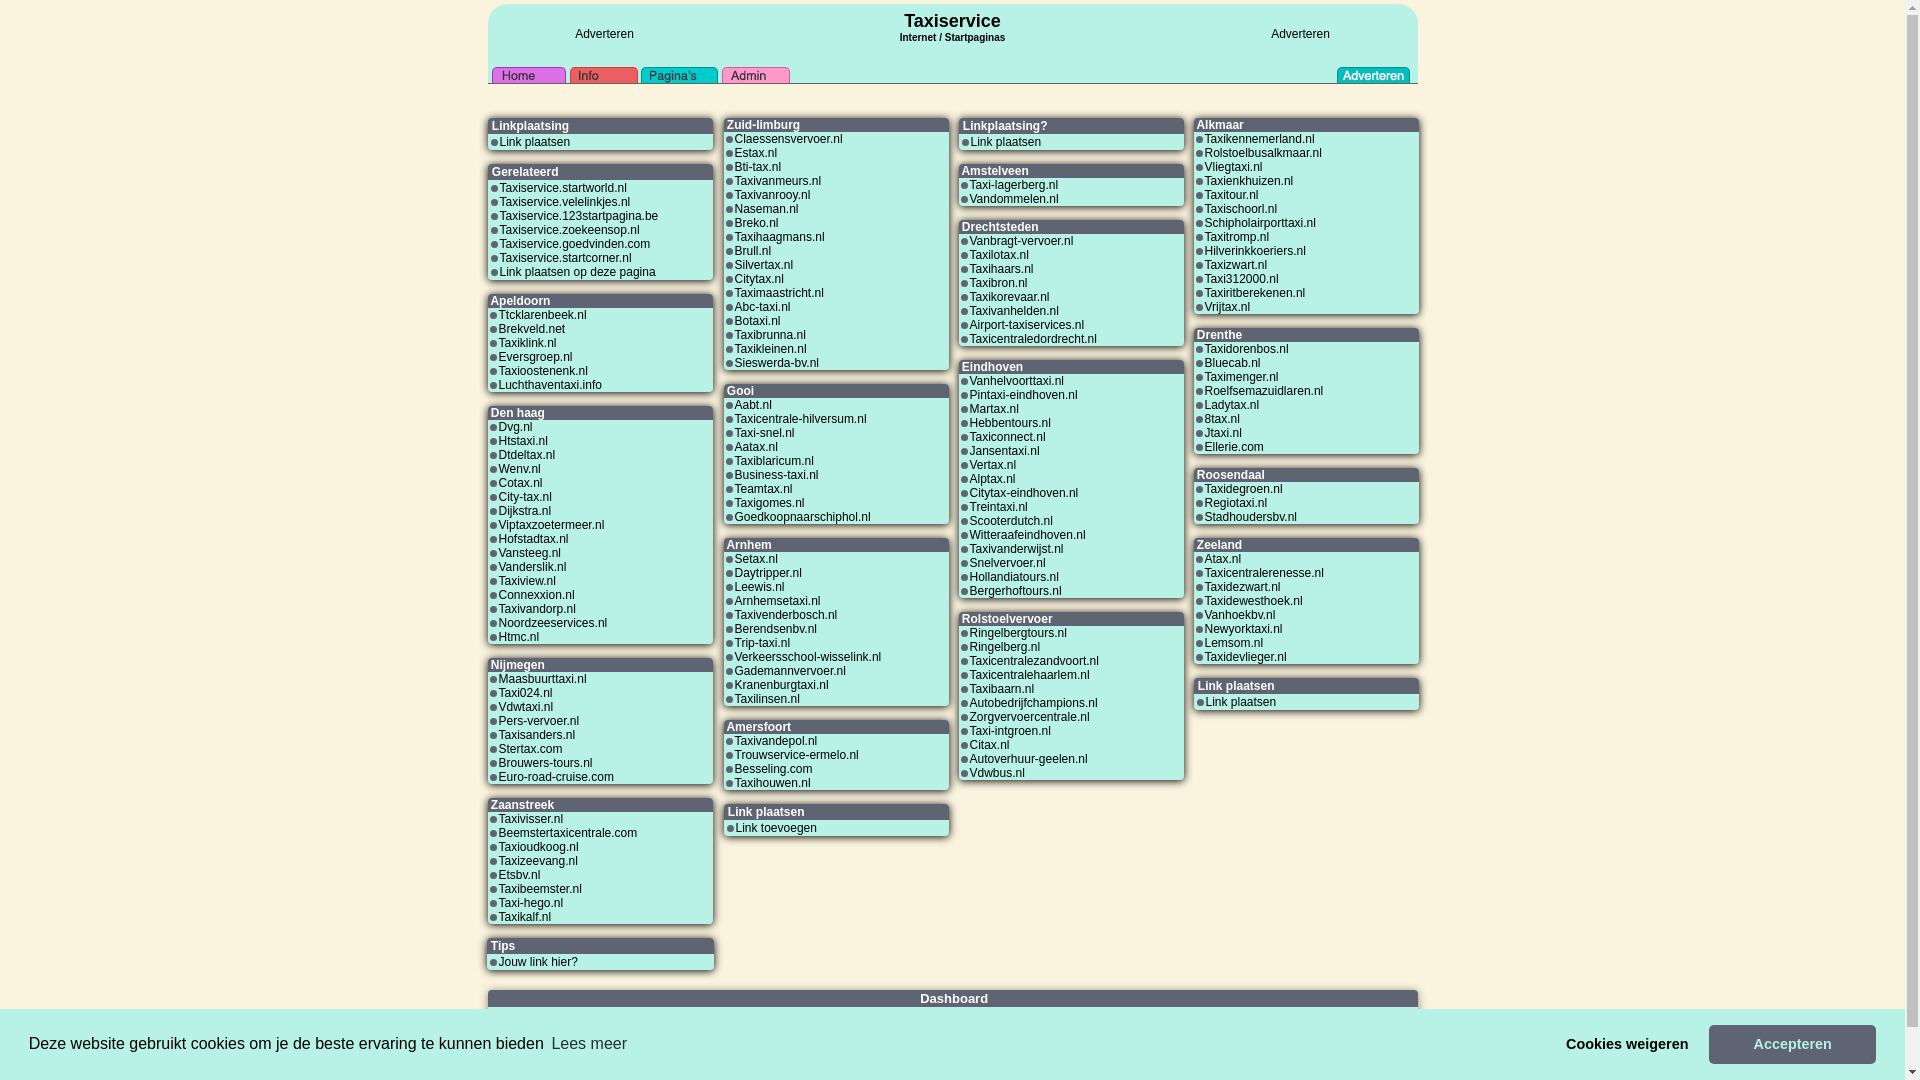 Image resolution: width=1920 pixels, height=1080 pixels. Describe the element at coordinates (1028, 535) in the screenshot. I see `Witteraafeindhoven.nl` at that location.